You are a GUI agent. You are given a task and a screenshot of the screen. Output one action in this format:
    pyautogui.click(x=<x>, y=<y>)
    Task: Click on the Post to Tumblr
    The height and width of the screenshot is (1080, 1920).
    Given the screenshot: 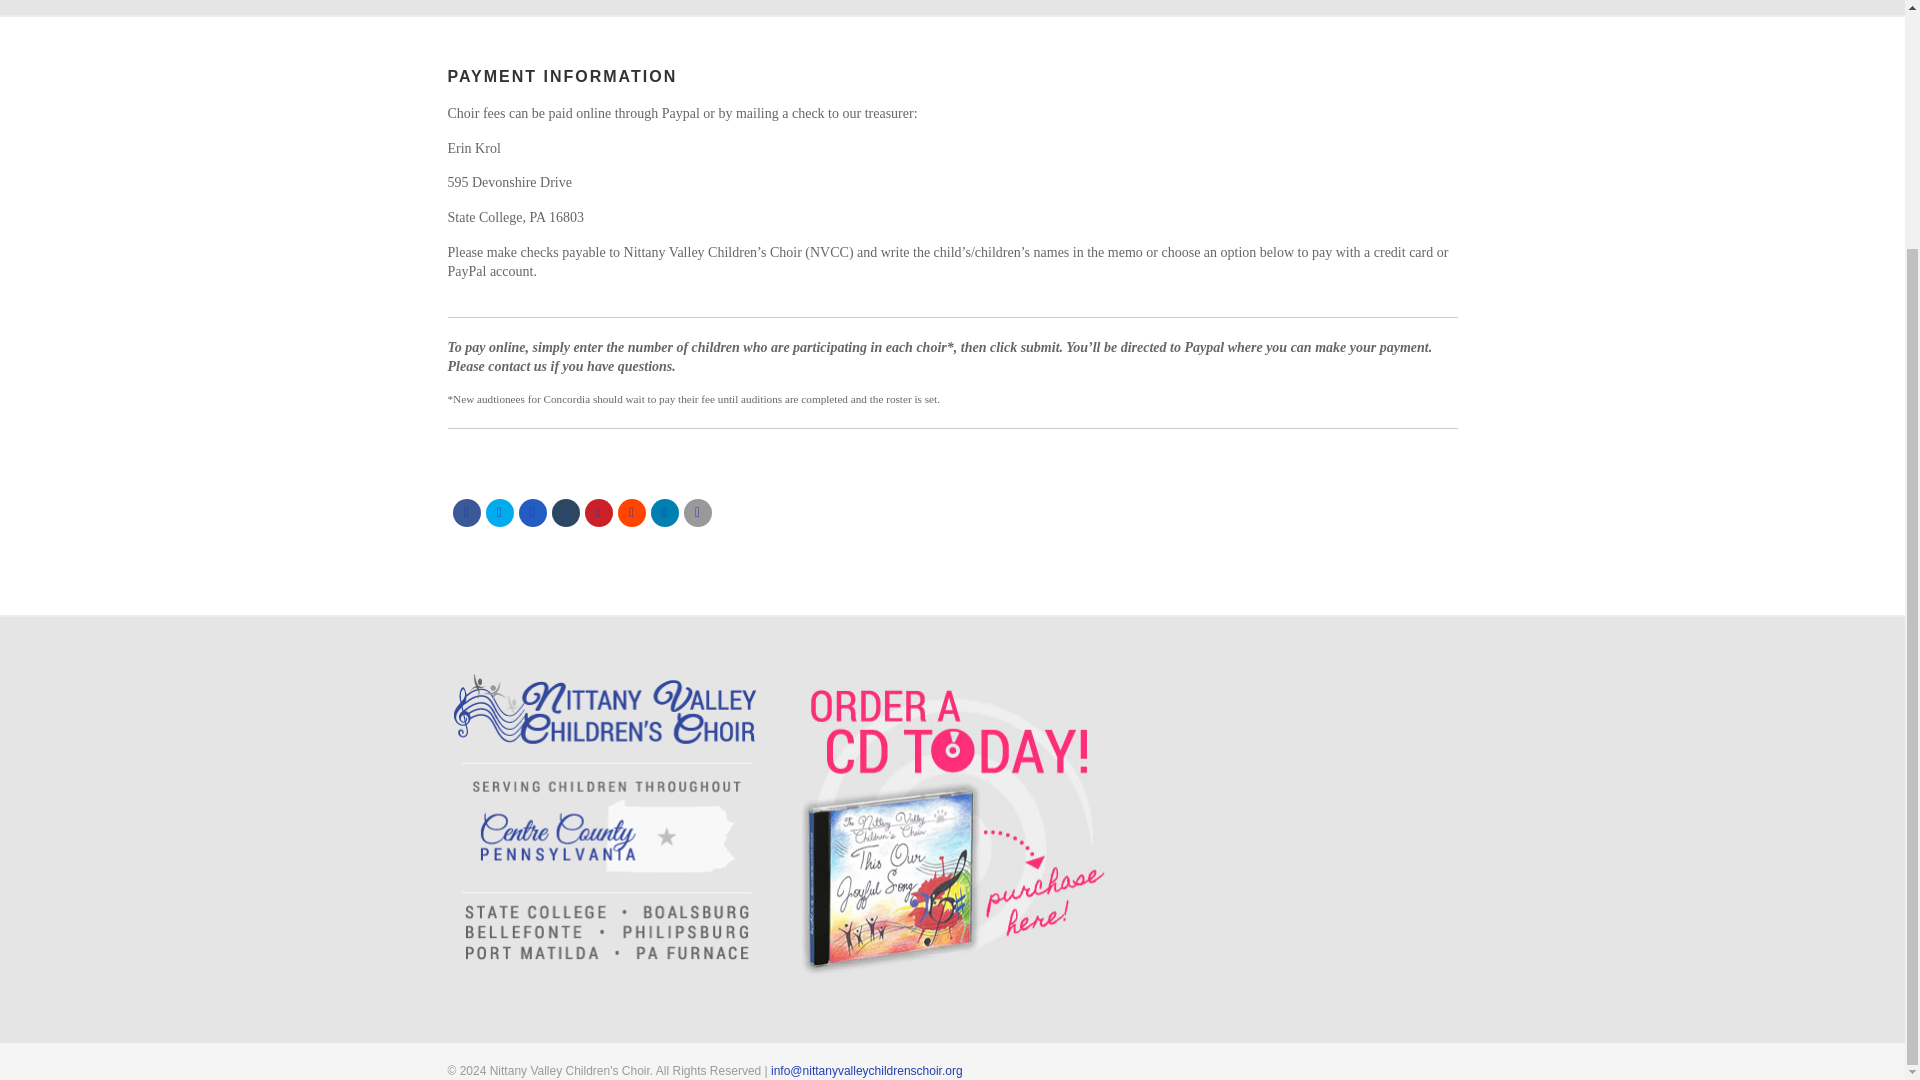 What is the action you would take?
    pyautogui.click(x=566, y=512)
    